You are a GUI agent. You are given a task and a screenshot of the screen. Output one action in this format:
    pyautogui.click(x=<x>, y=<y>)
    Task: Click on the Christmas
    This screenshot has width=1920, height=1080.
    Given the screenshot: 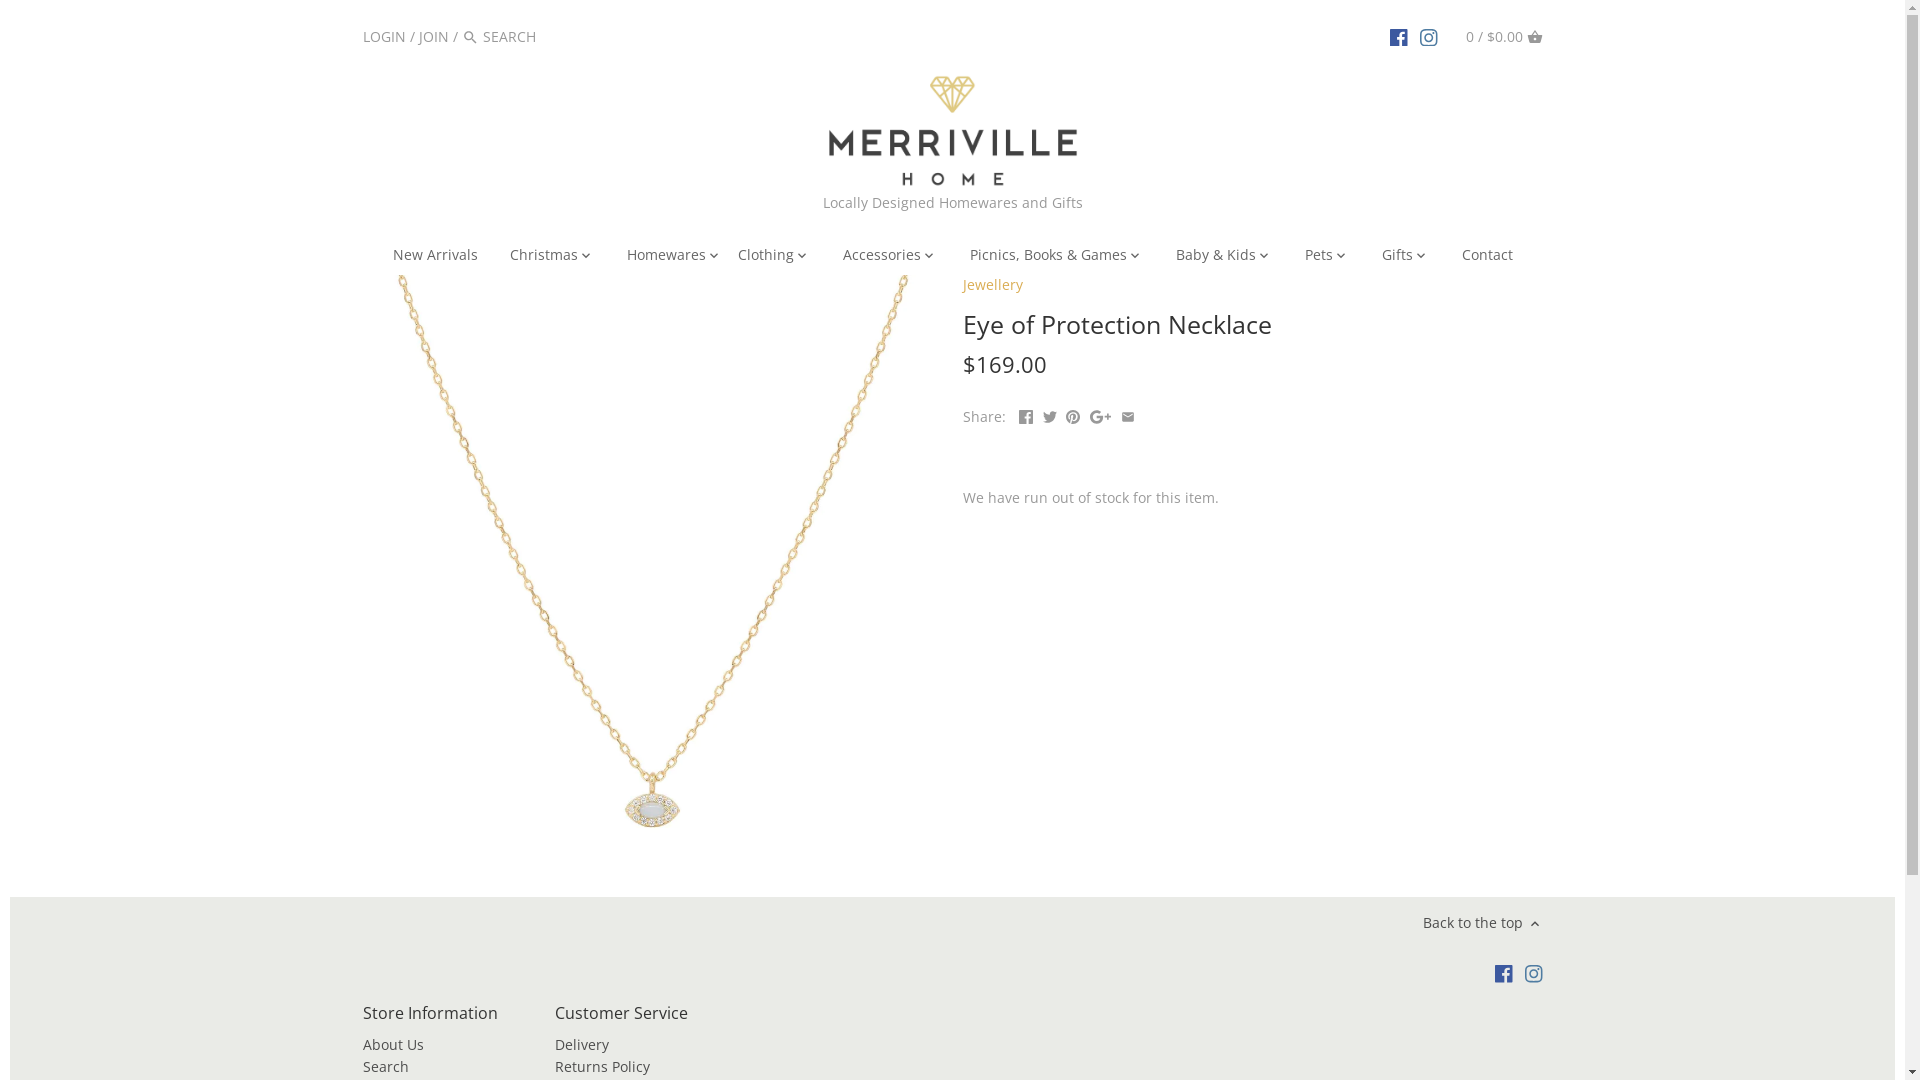 What is the action you would take?
    pyautogui.click(x=544, y=258)
    